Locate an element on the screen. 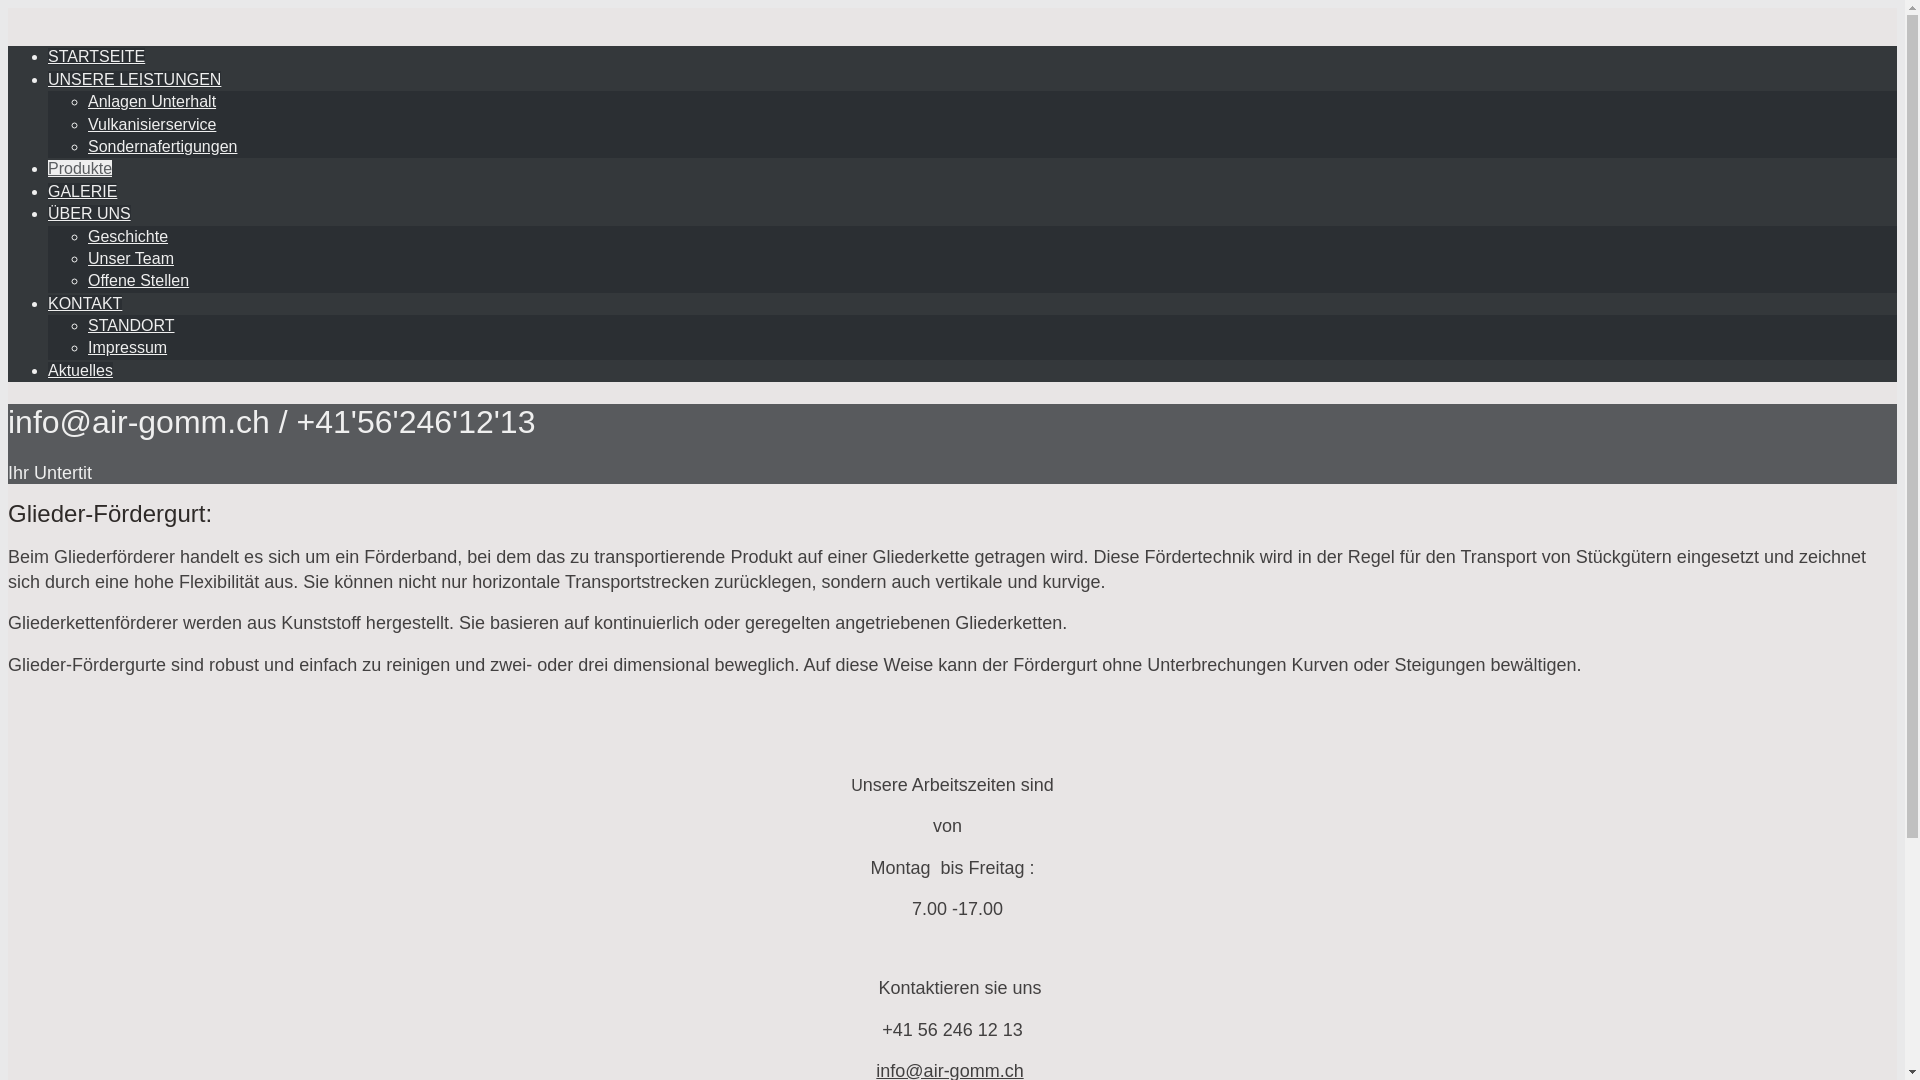  Produkte is located at coordinates (80, 168).